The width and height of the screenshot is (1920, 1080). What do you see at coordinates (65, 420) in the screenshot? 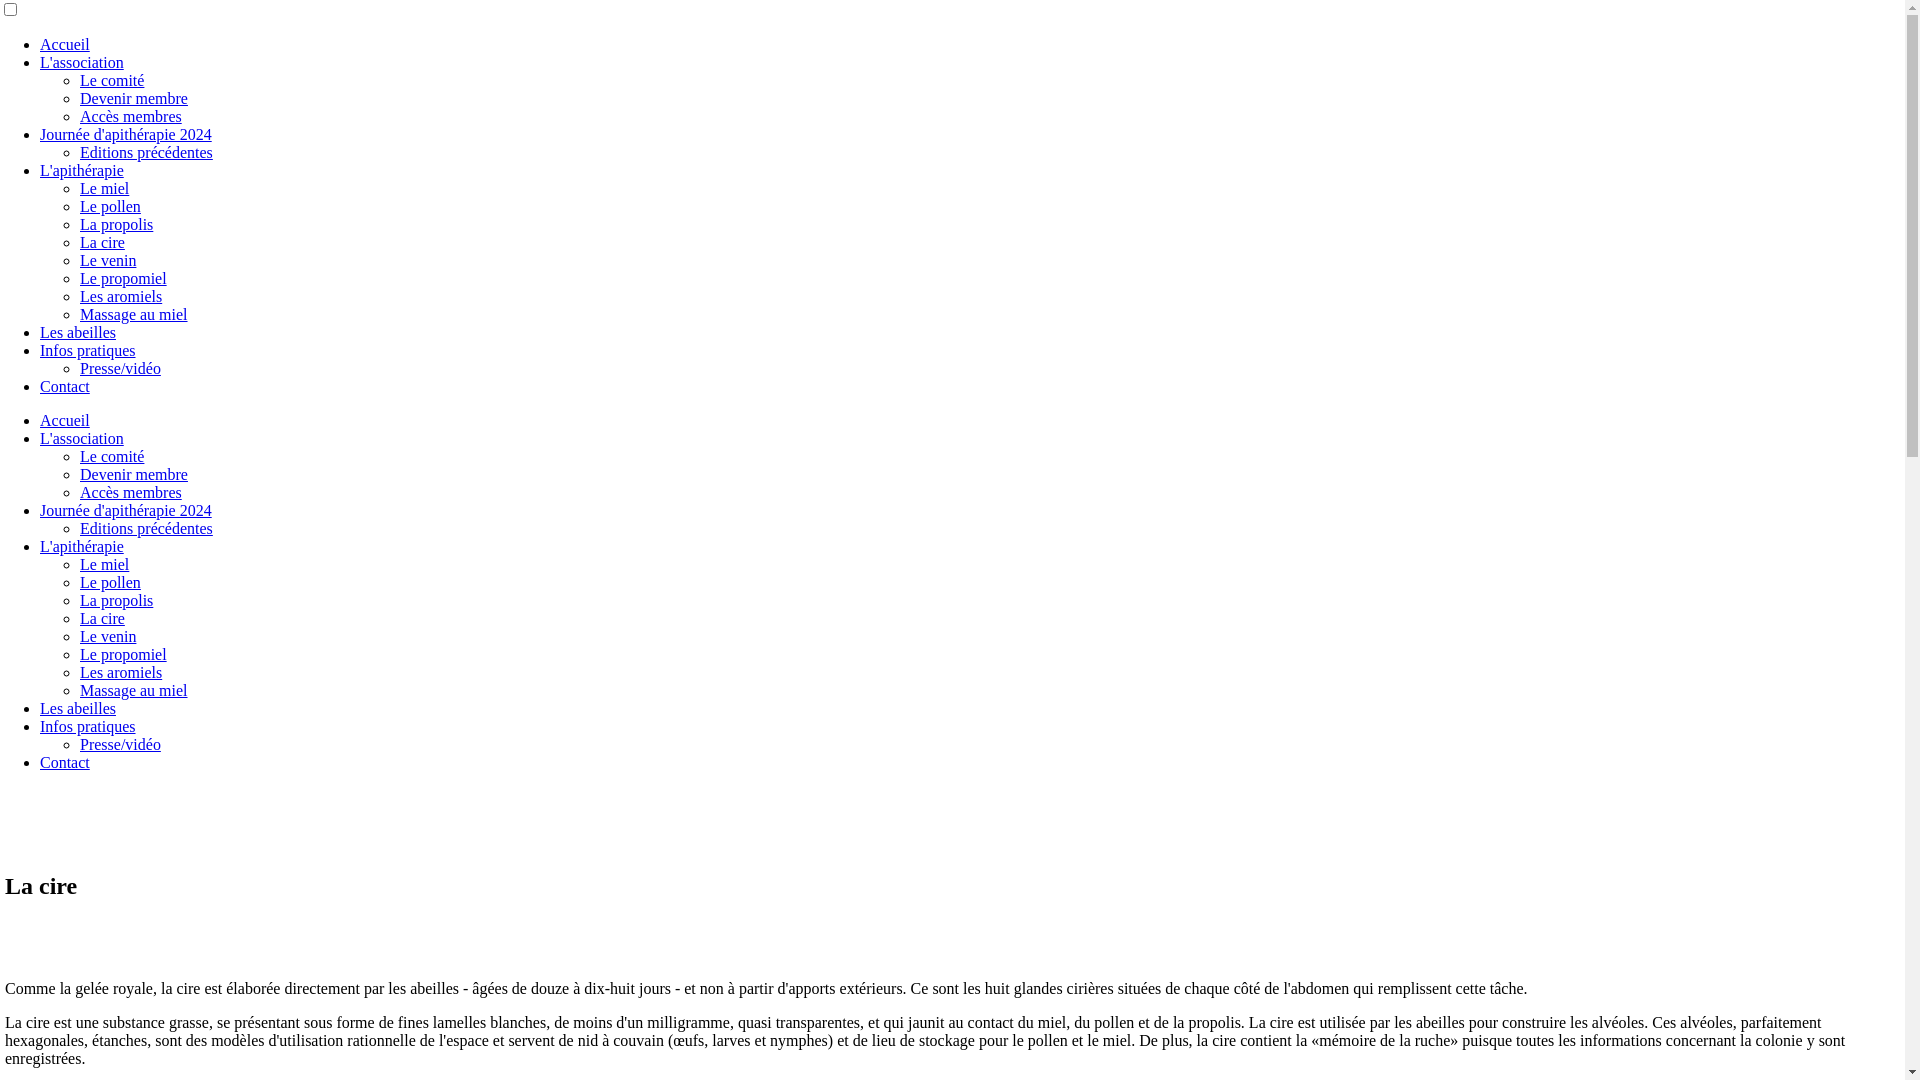
I see `Accueil` at bounding box center [65, 420].